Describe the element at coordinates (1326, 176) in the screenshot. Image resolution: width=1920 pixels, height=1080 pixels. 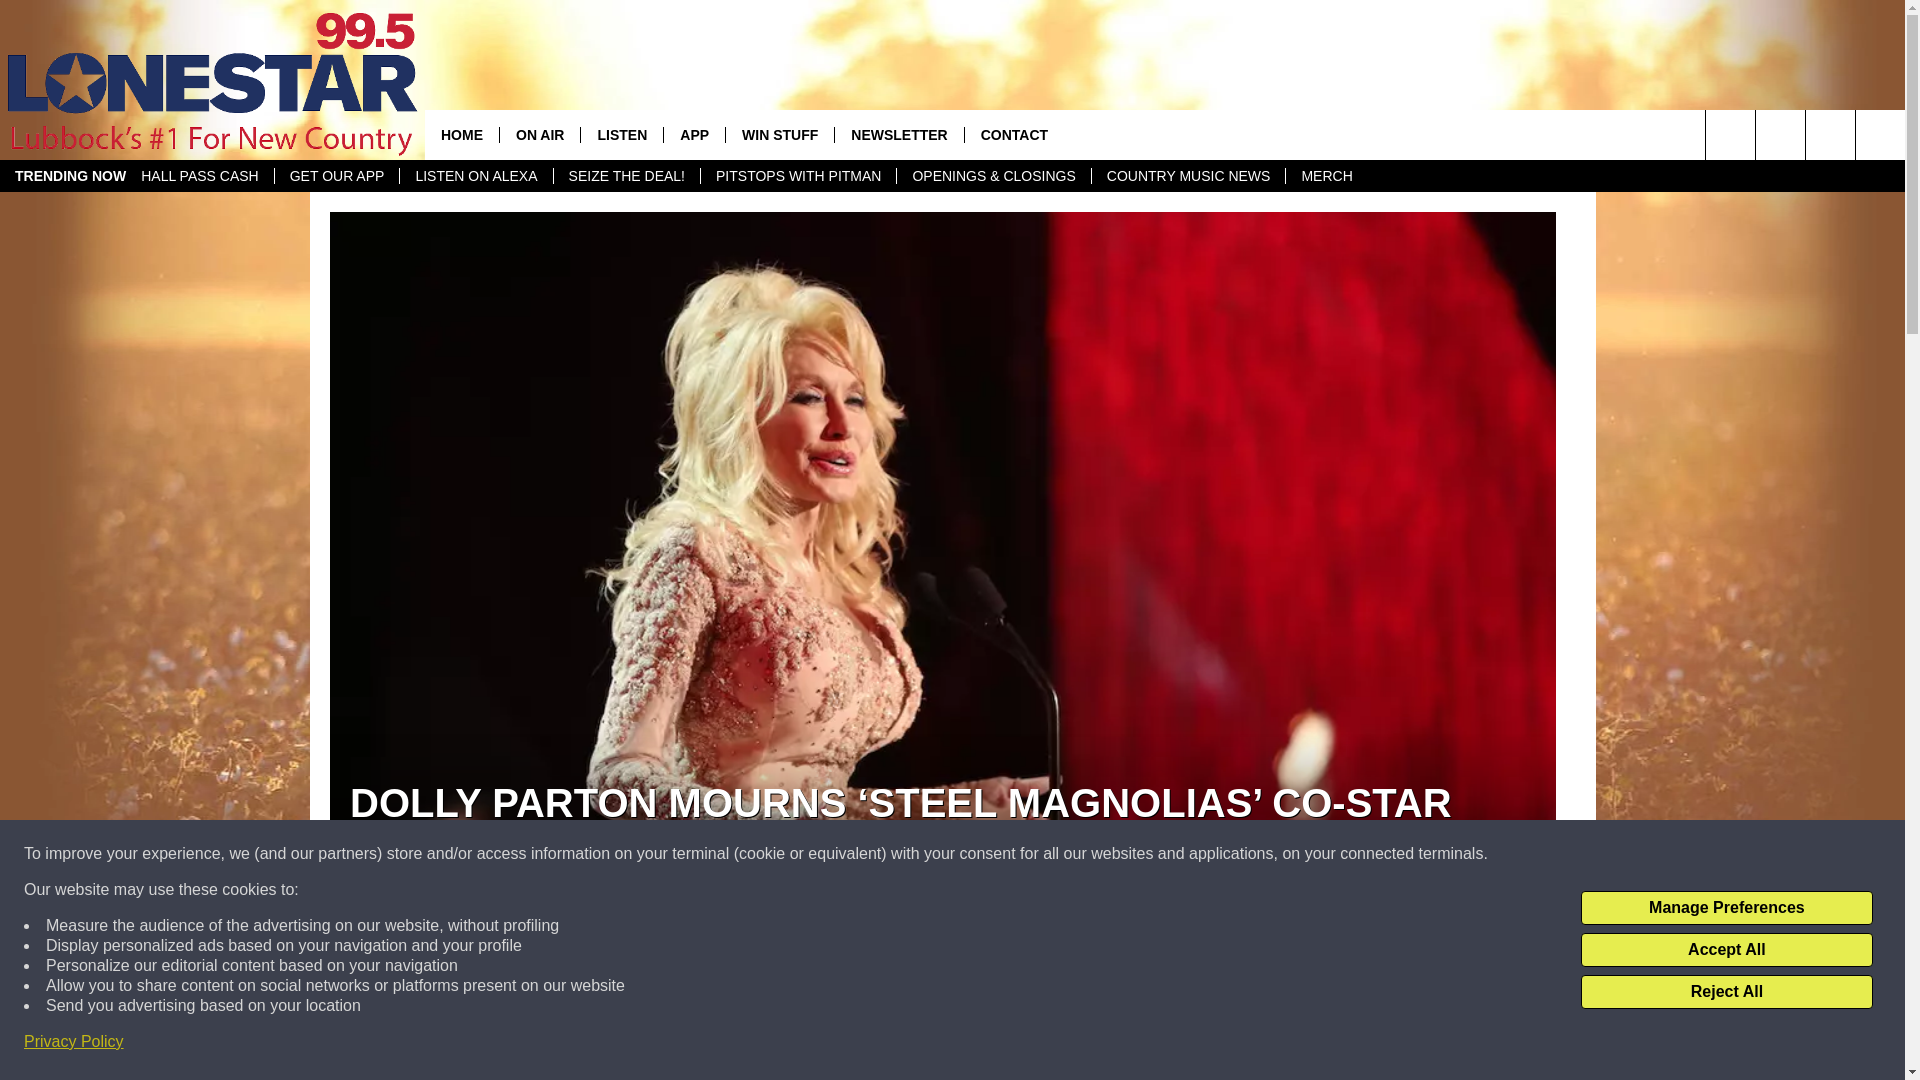
I see `MERCH` at that location.